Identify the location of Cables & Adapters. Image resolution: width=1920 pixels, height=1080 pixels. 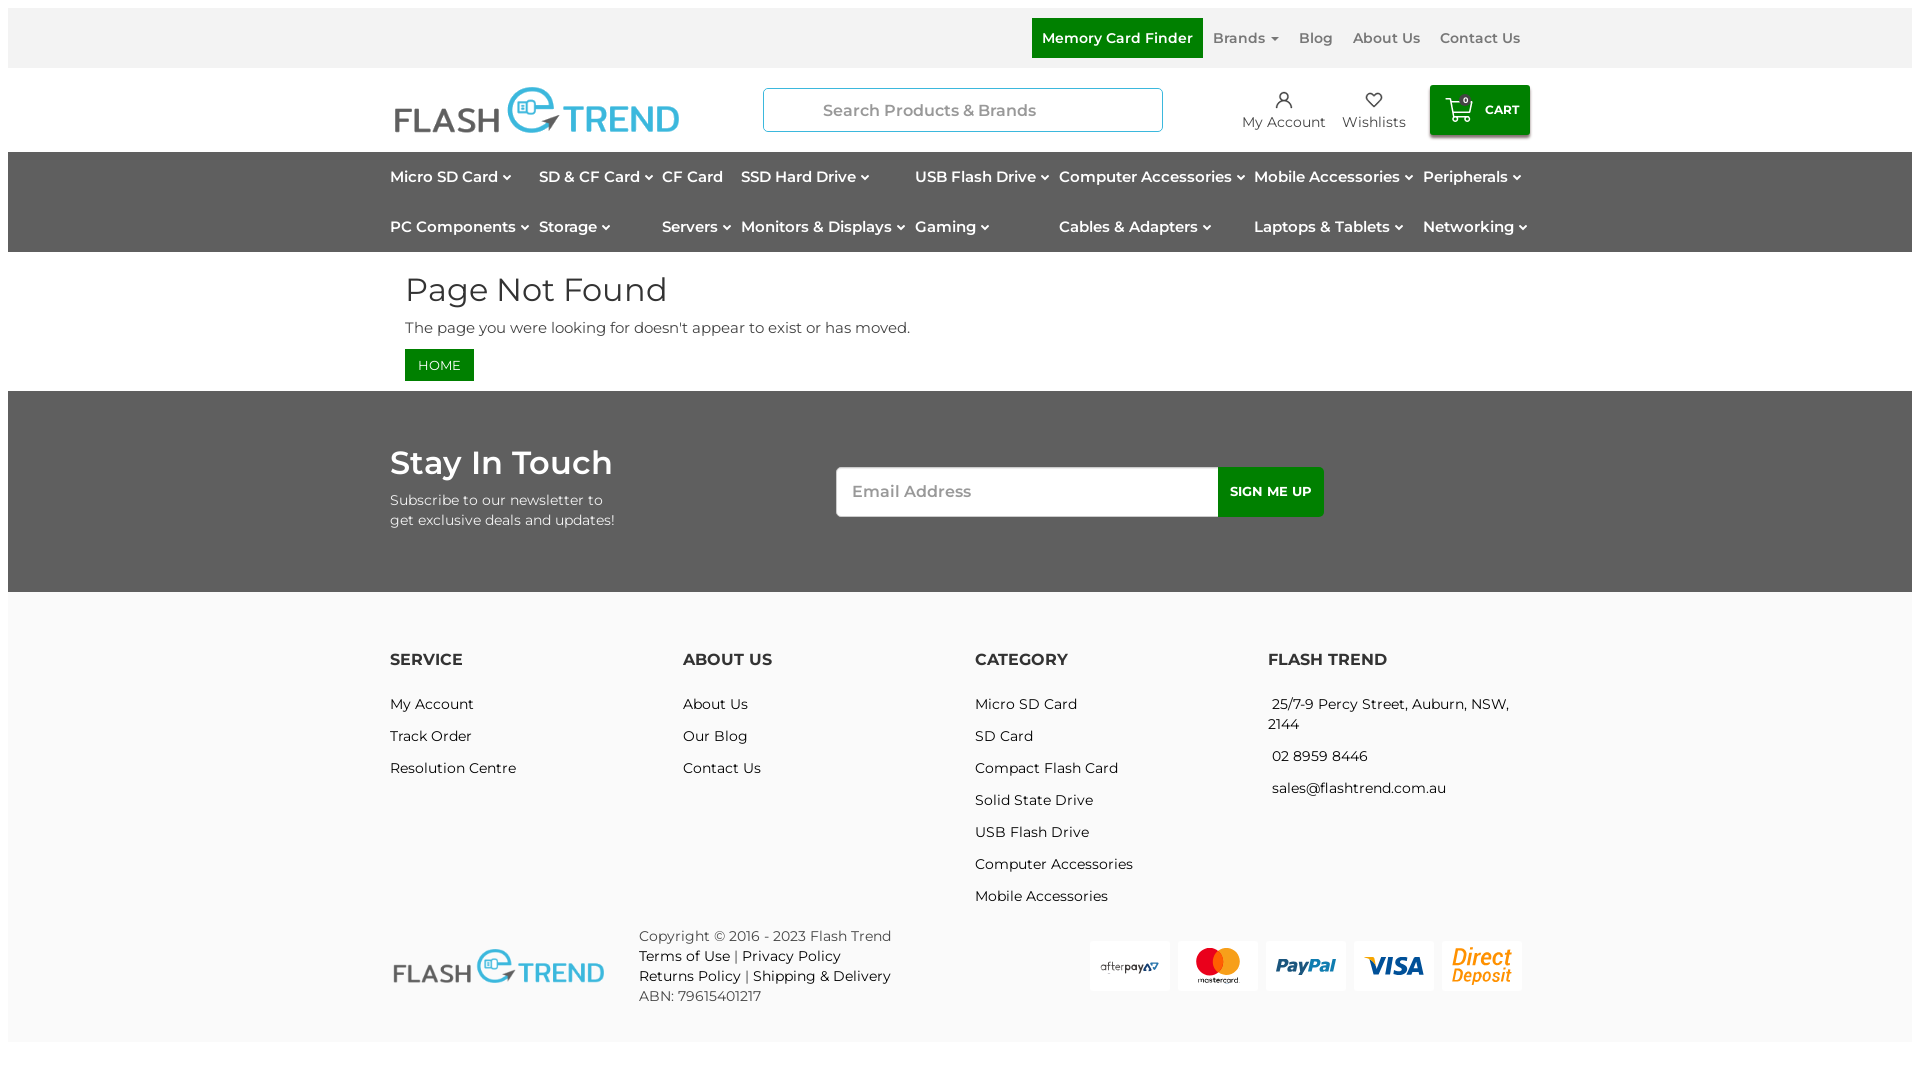
(1136, 227).